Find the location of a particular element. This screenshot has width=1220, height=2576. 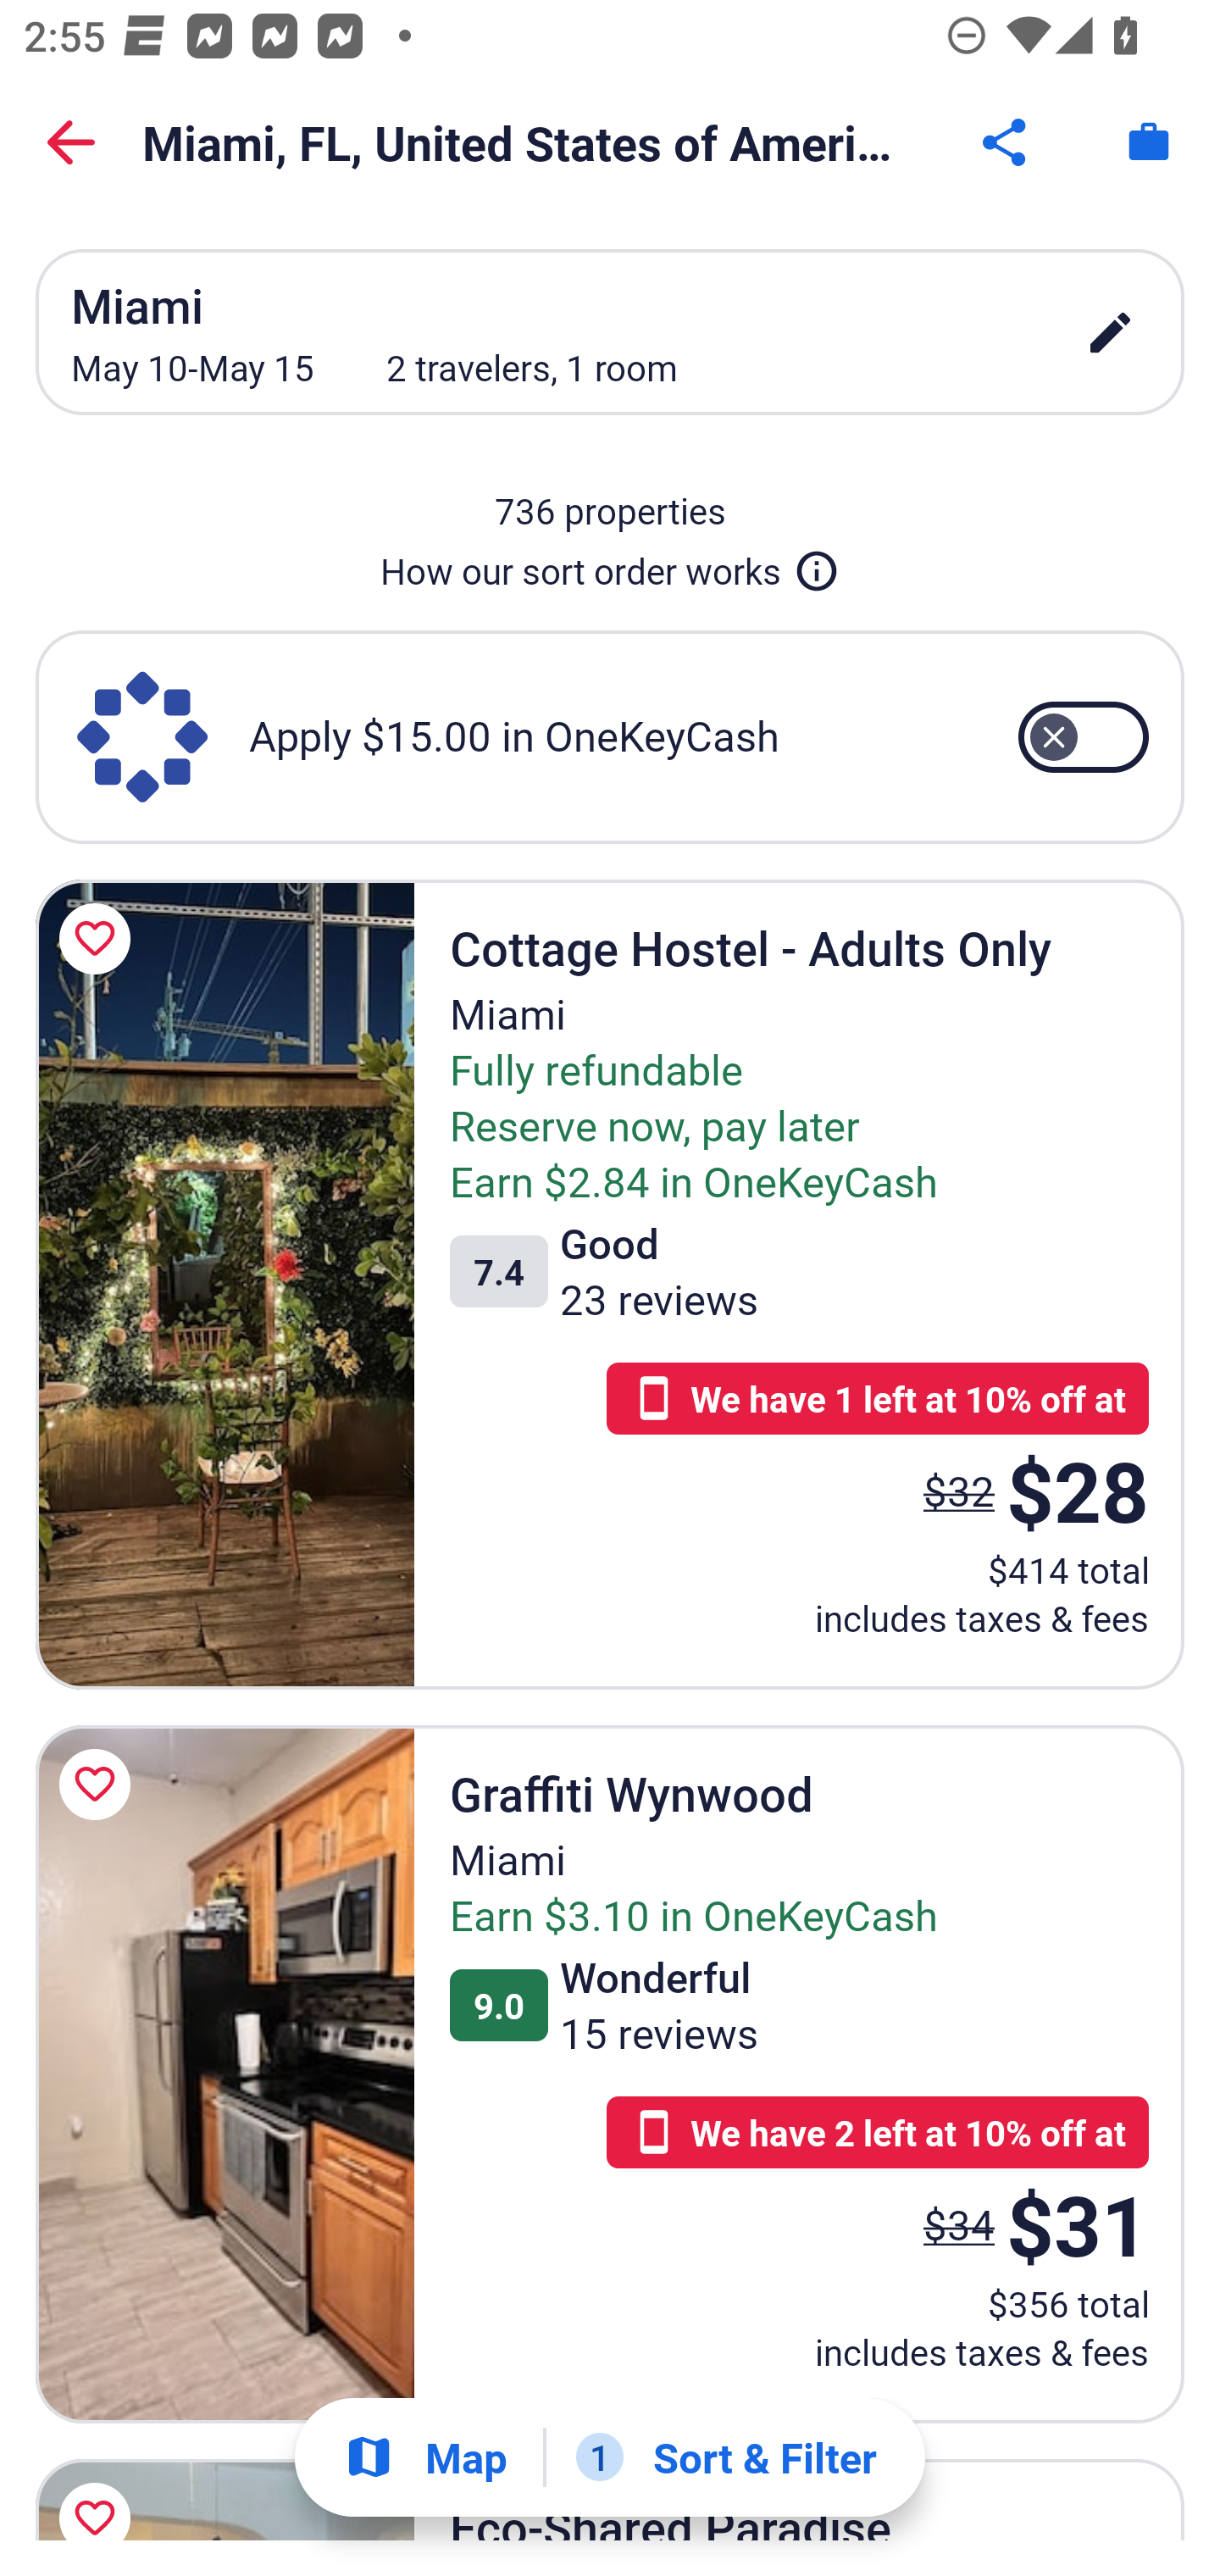

How our sort order works is located at coordinates (610, 564).